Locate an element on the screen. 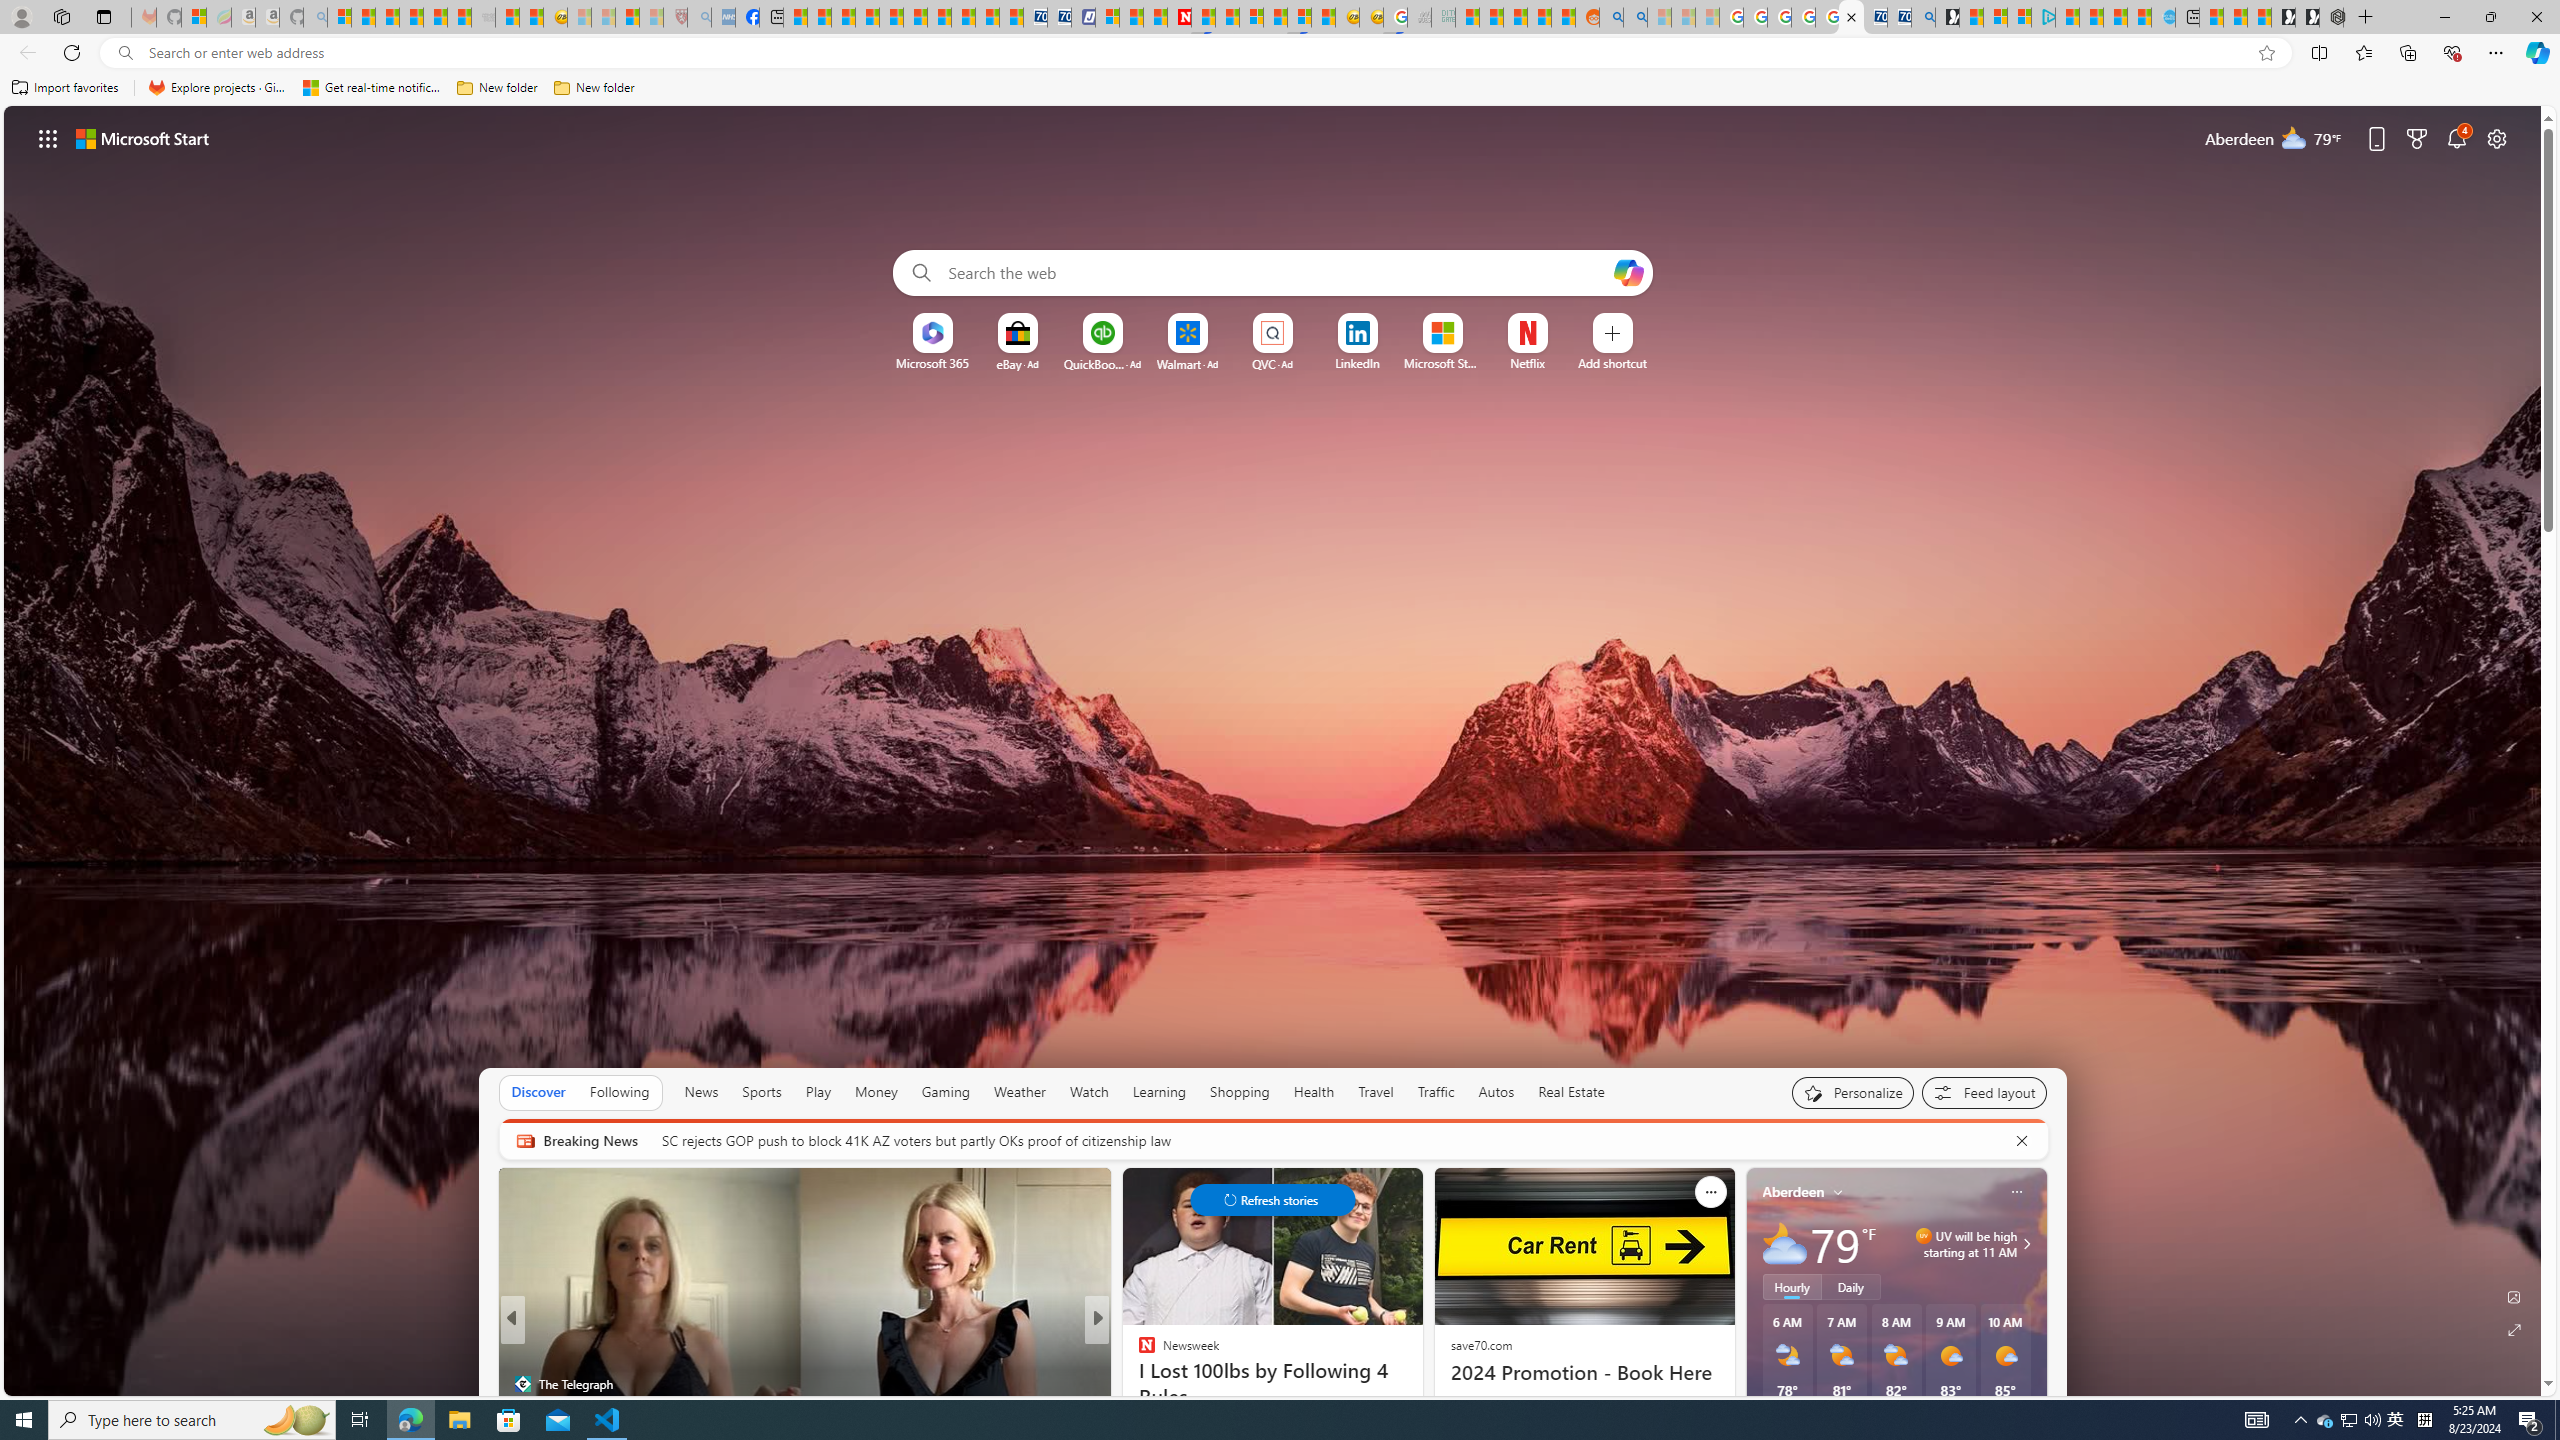 The image size is (2560, 1440). Class: weather-arrow-glyph is located at coordinates (2026, 1244).